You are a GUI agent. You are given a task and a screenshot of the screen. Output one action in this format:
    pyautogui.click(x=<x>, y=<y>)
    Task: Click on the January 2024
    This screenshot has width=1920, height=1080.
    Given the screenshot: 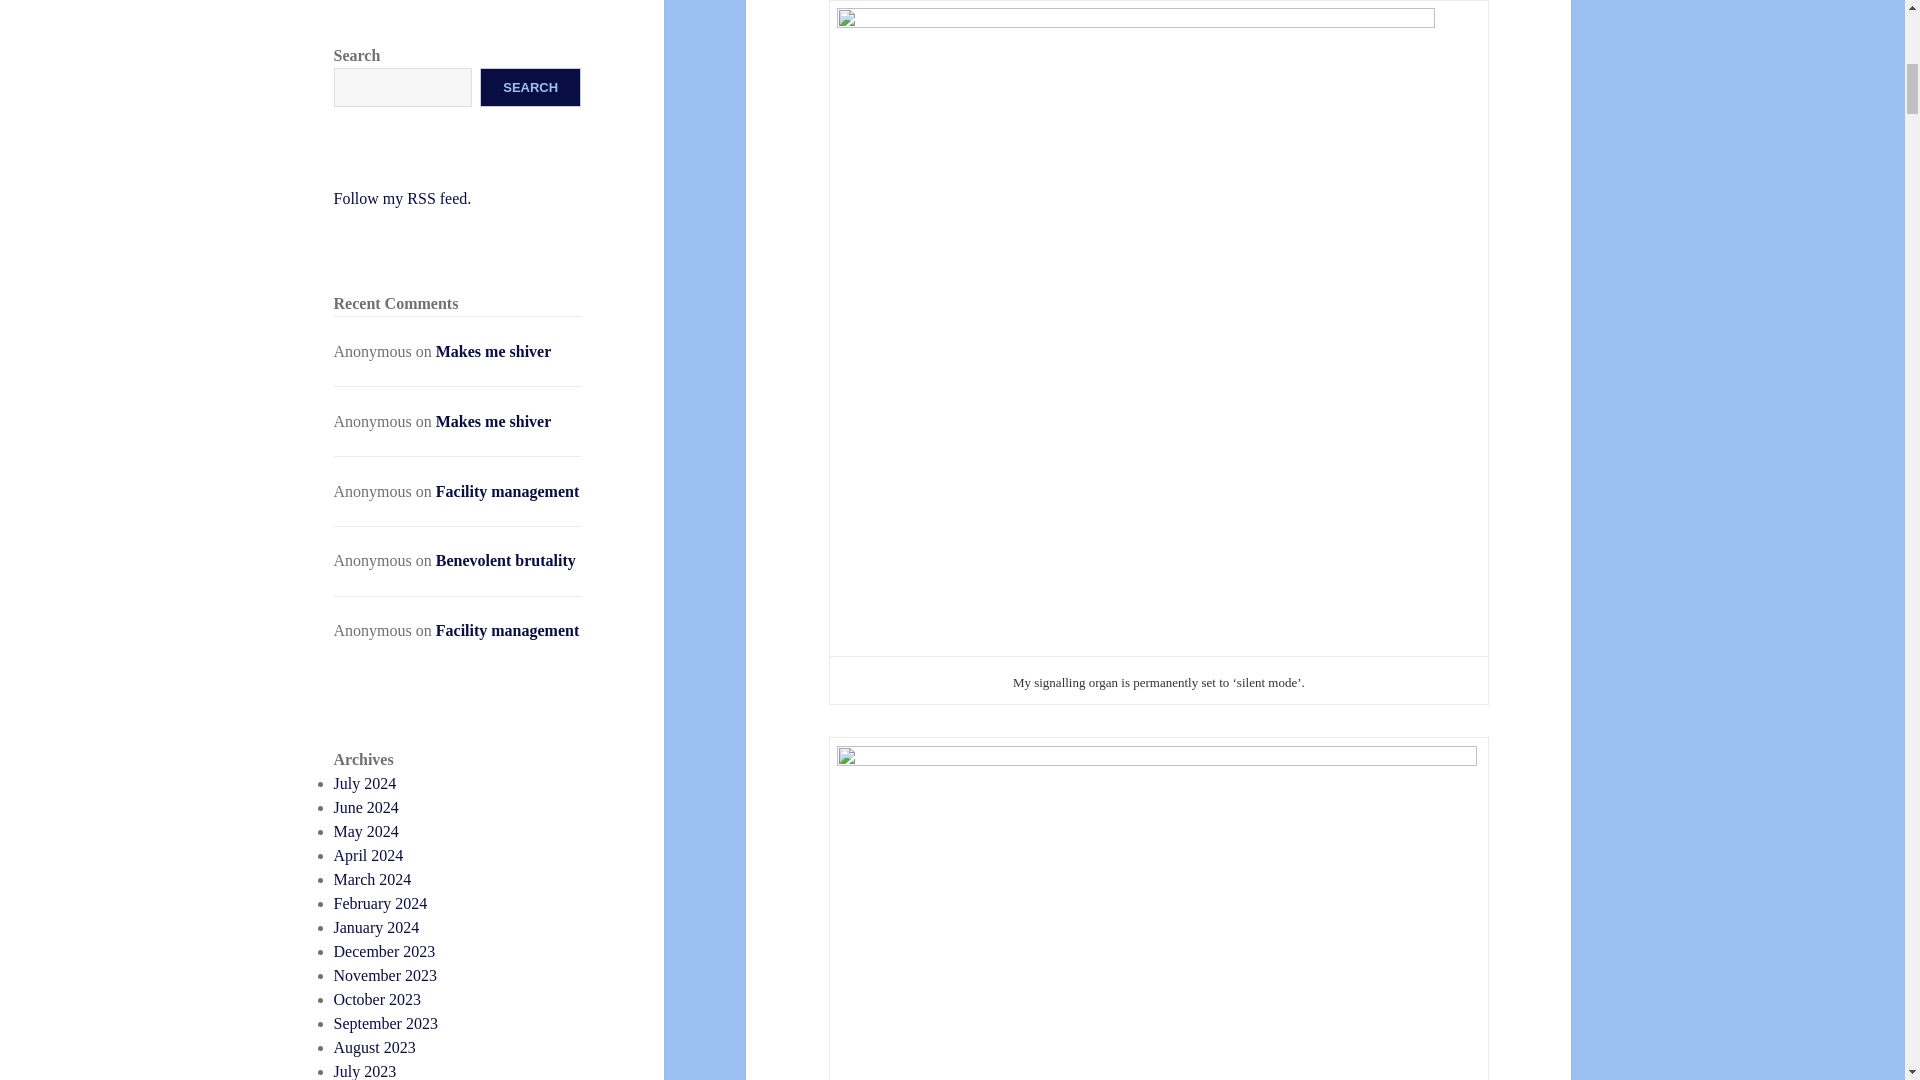 What is the action you would take?
    pyautogui.click(x=377, y=928)
    